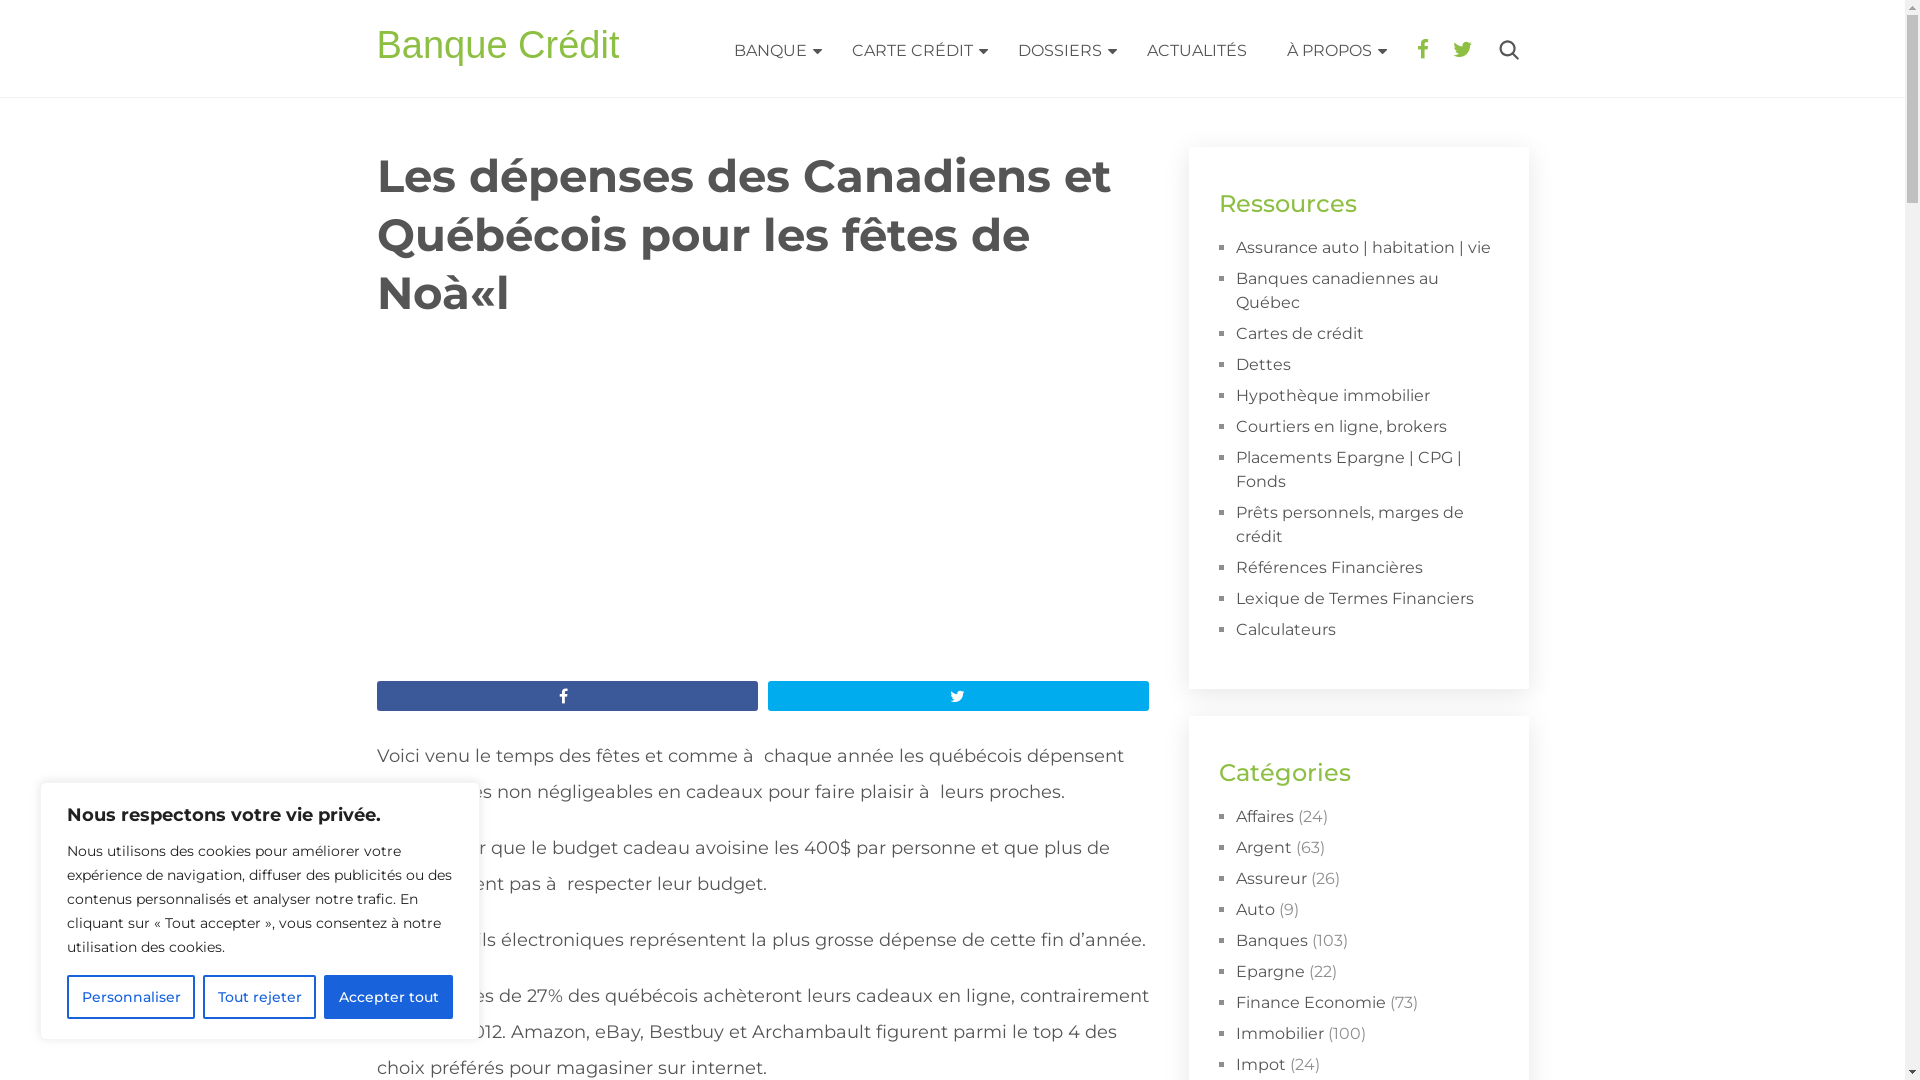 The width and height of the screenshot is (1920, 1080). I want to click on Assurance auto | habitation | vie, so click(1364, 248).